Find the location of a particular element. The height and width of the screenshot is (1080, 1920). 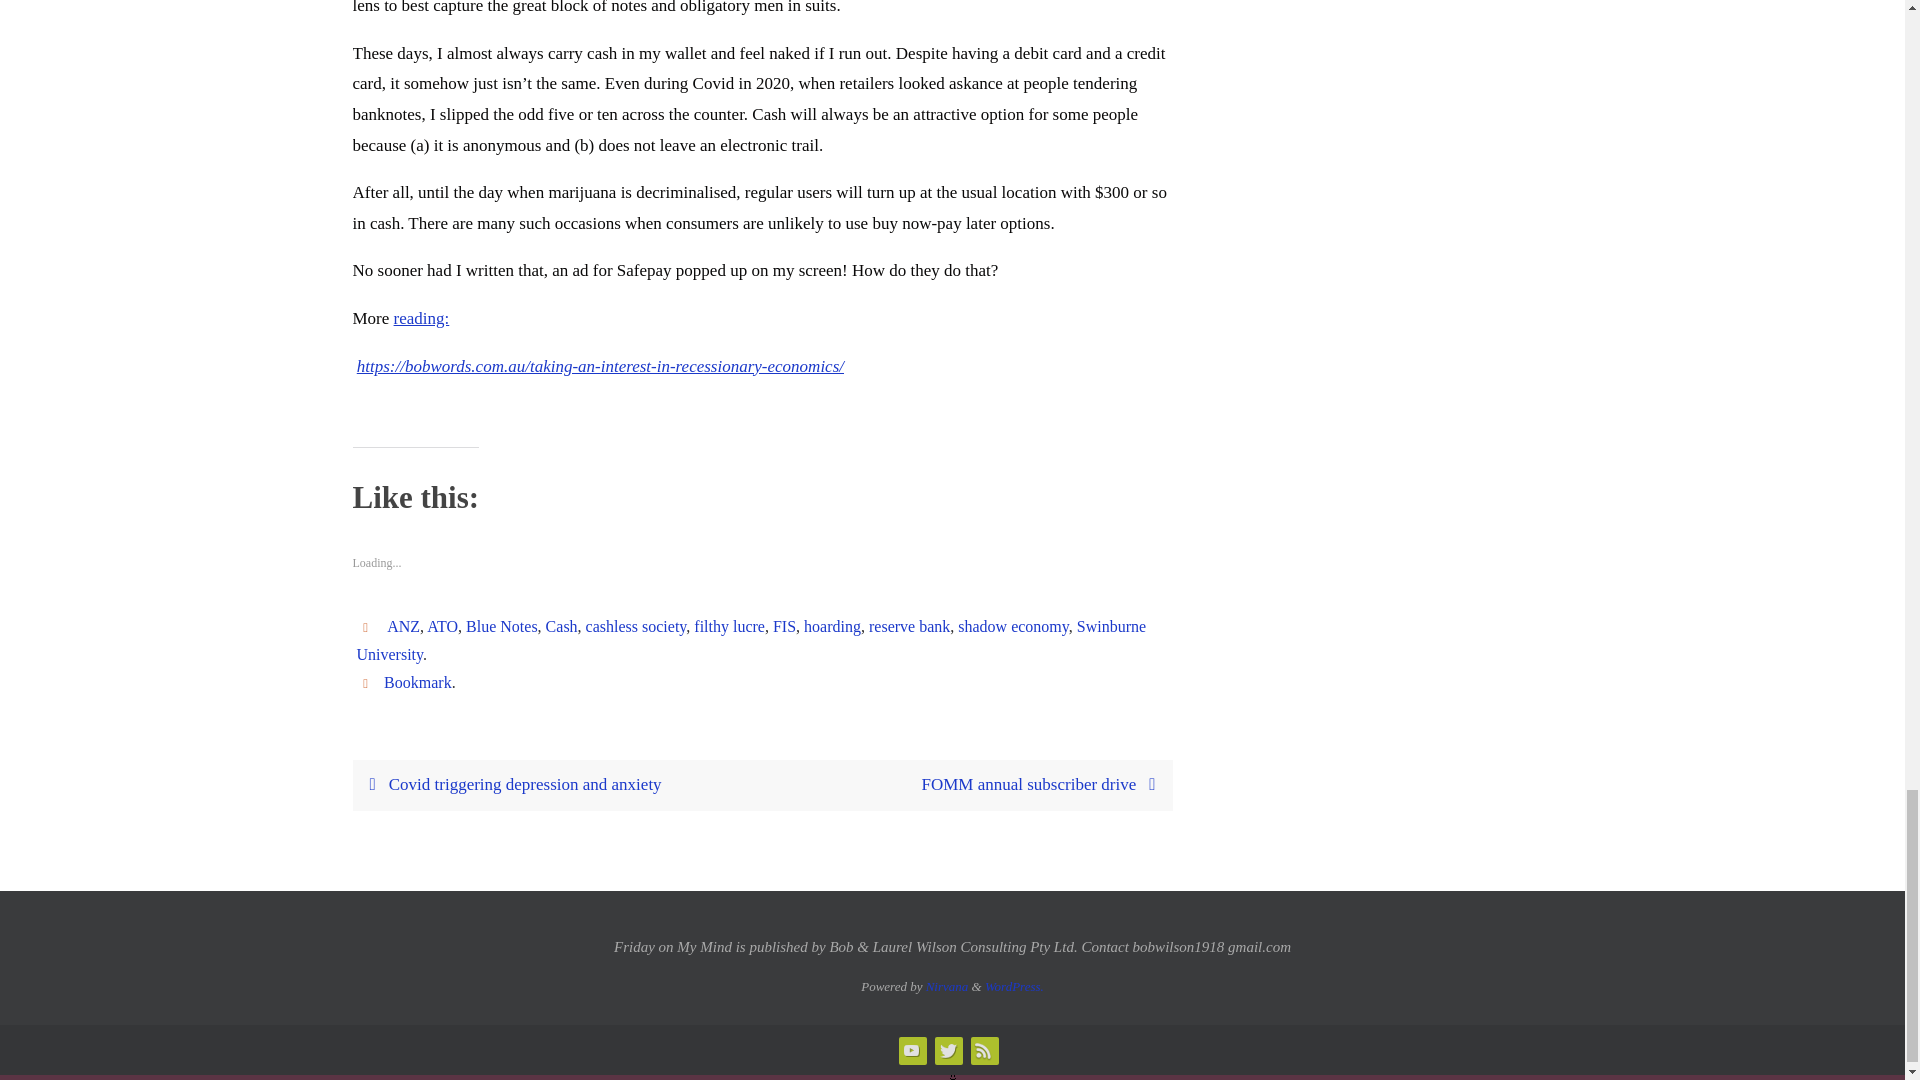

ATO is located at coordinates (442, 626).